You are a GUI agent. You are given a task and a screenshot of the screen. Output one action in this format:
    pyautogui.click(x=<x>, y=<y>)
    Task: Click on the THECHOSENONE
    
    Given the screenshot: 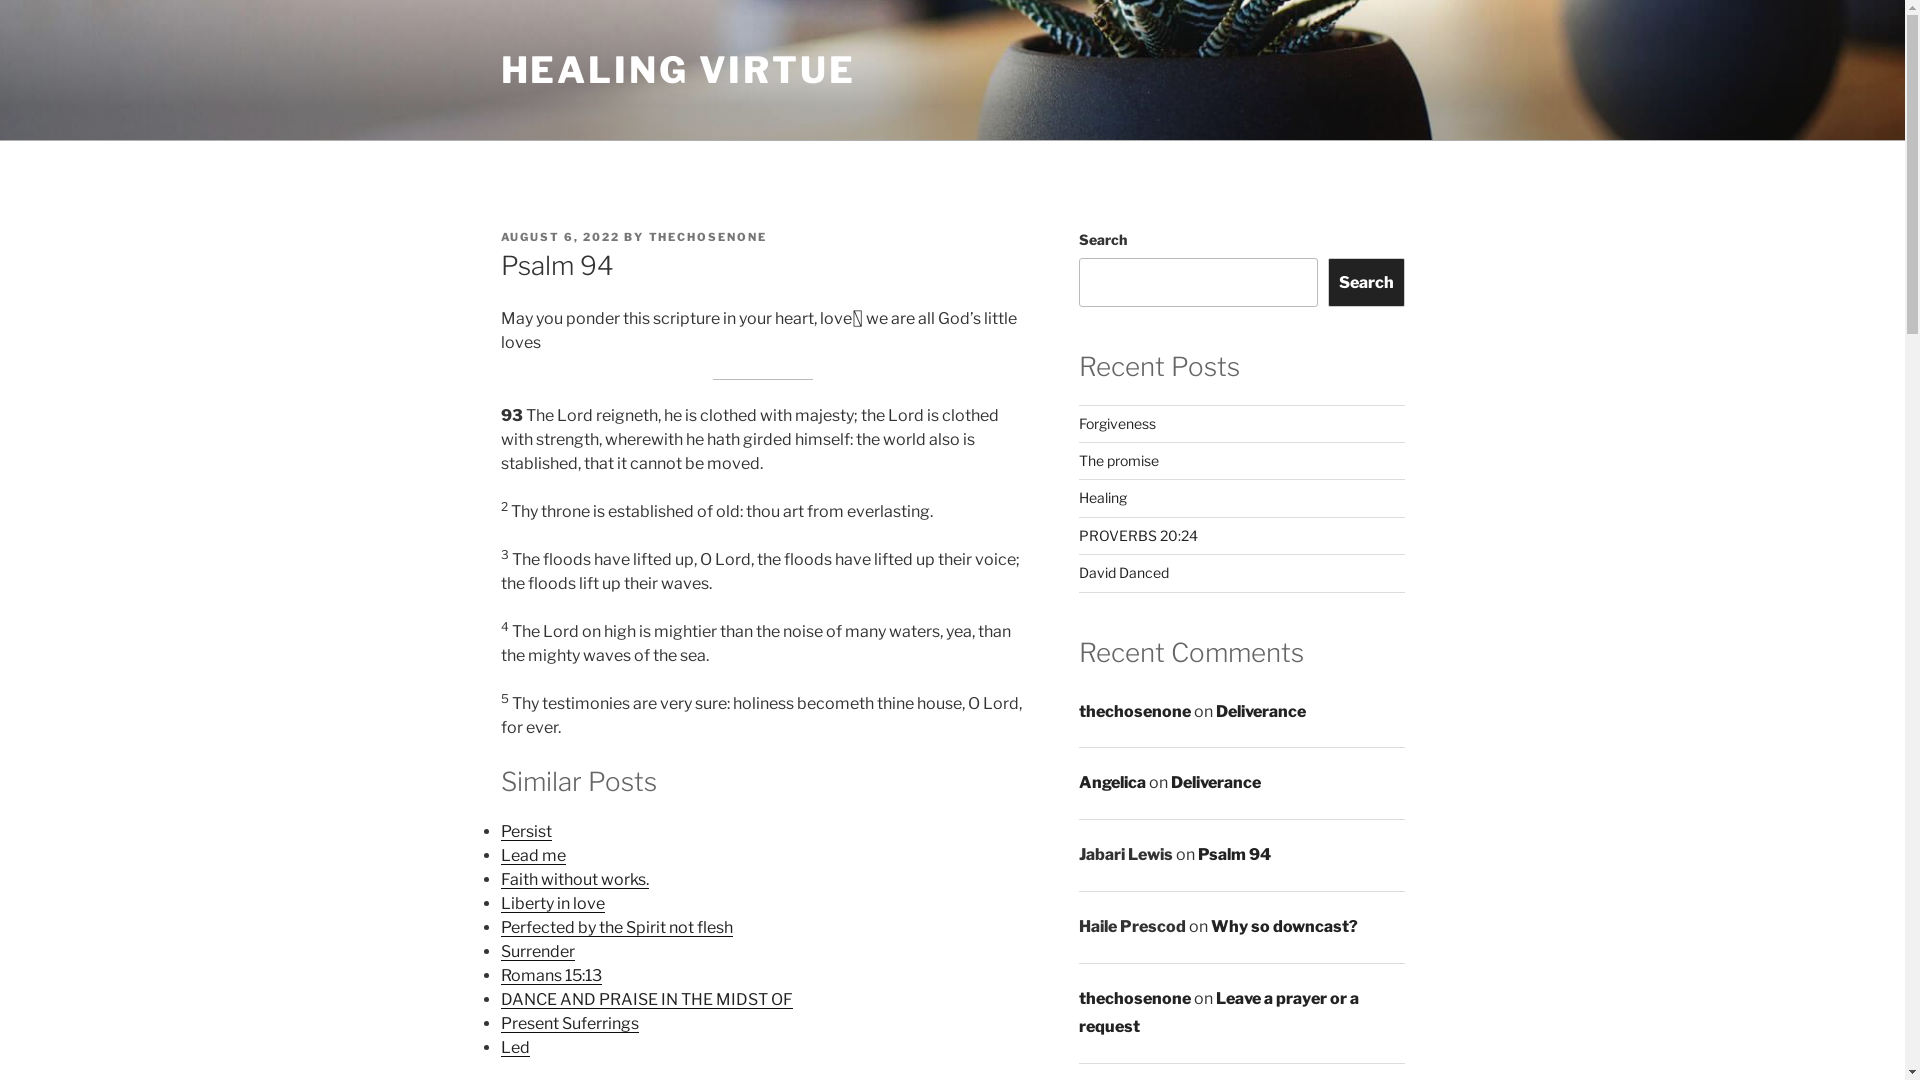 What is the action you would take?
    pyautogui.click(x=708, y=237)
    